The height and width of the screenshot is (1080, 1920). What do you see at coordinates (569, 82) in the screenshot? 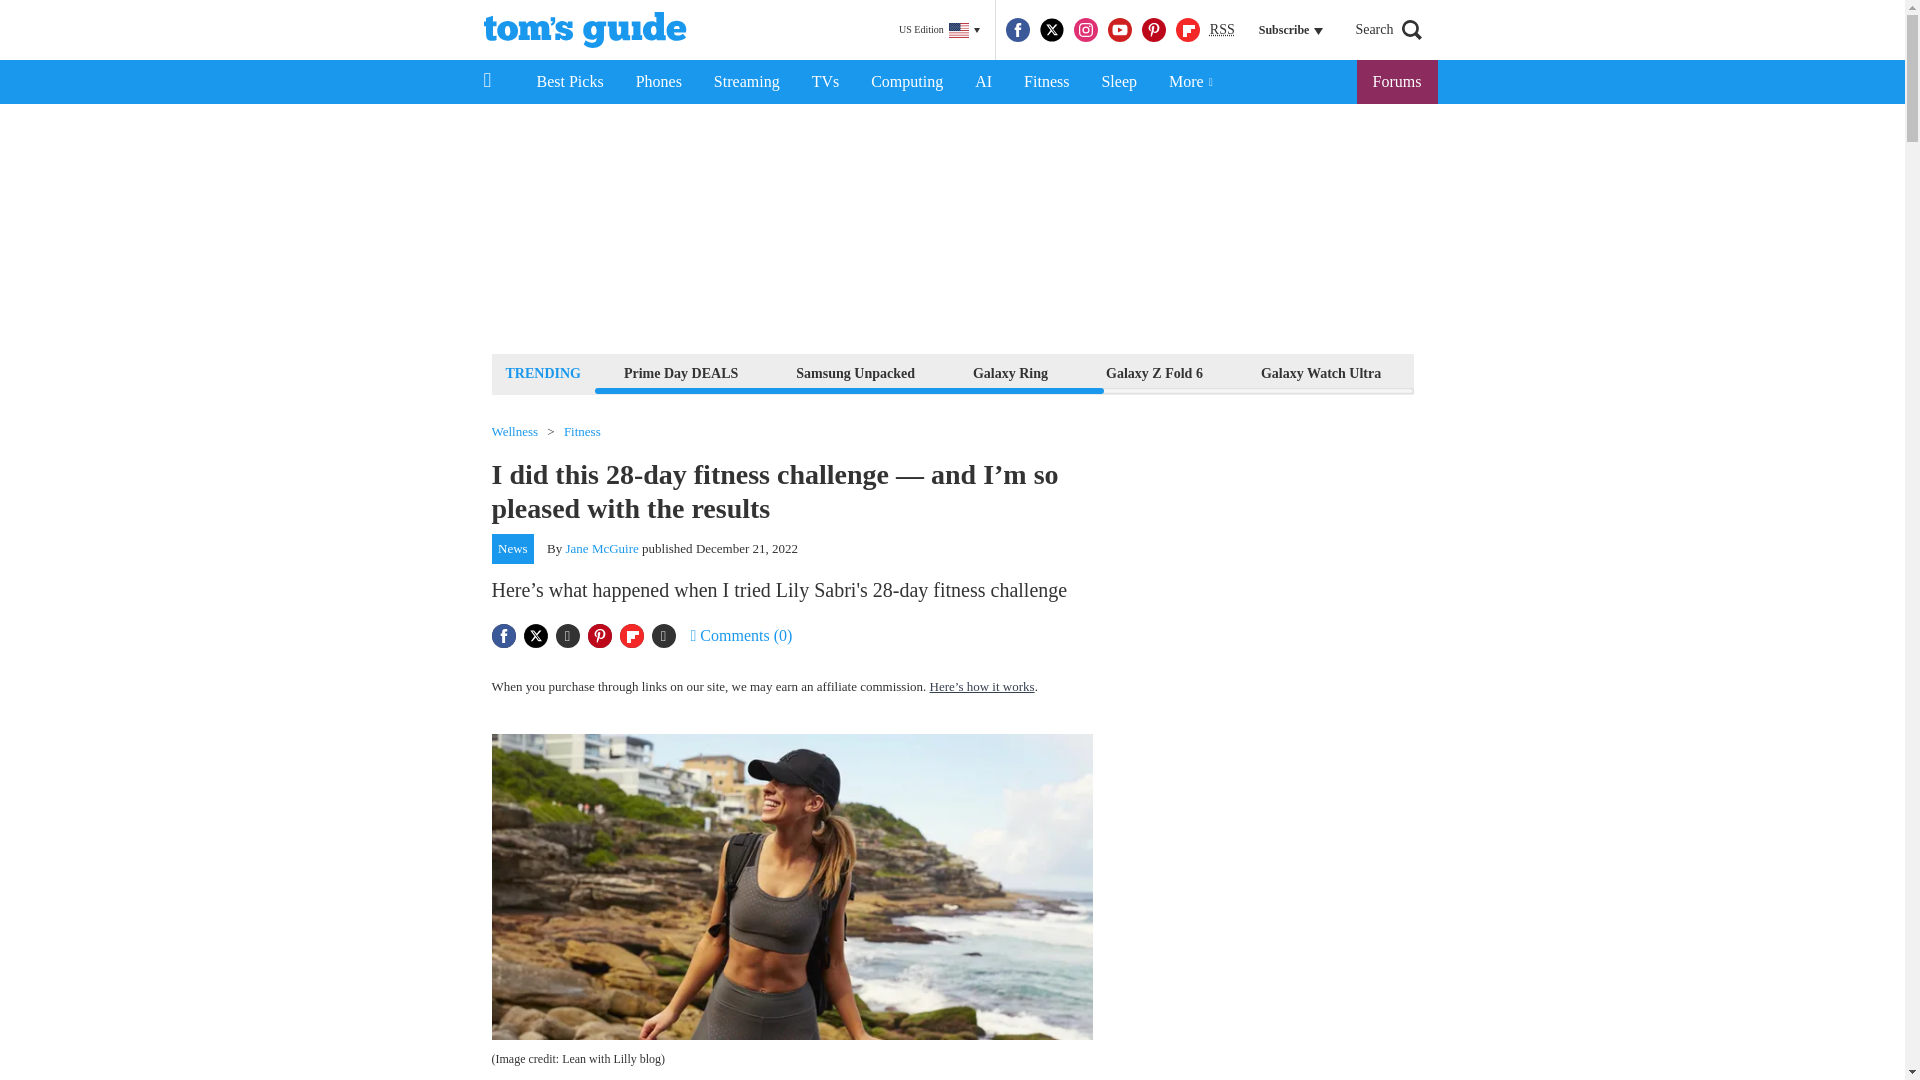
I see `Best Picks` at bounding box center [569, 82].